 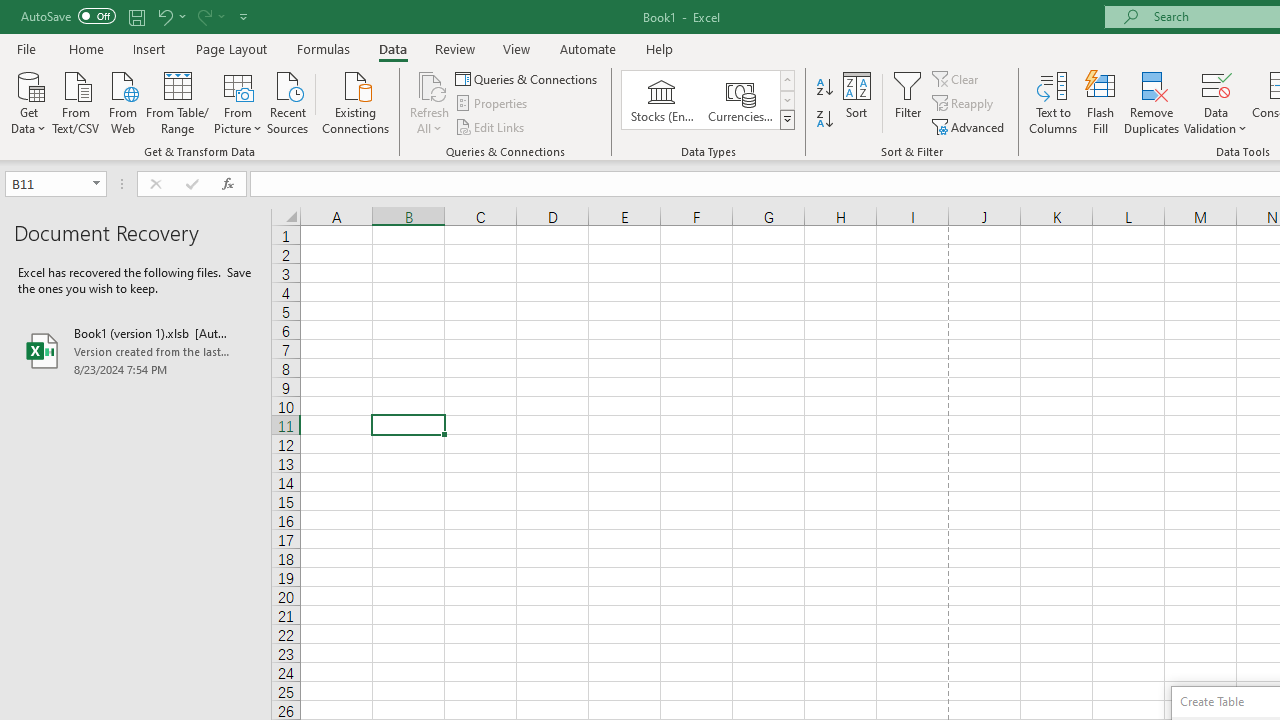 What do you see at coordinates (122, 101) in the screenshot?
I see `From Web` at bounding box center [122, 101].